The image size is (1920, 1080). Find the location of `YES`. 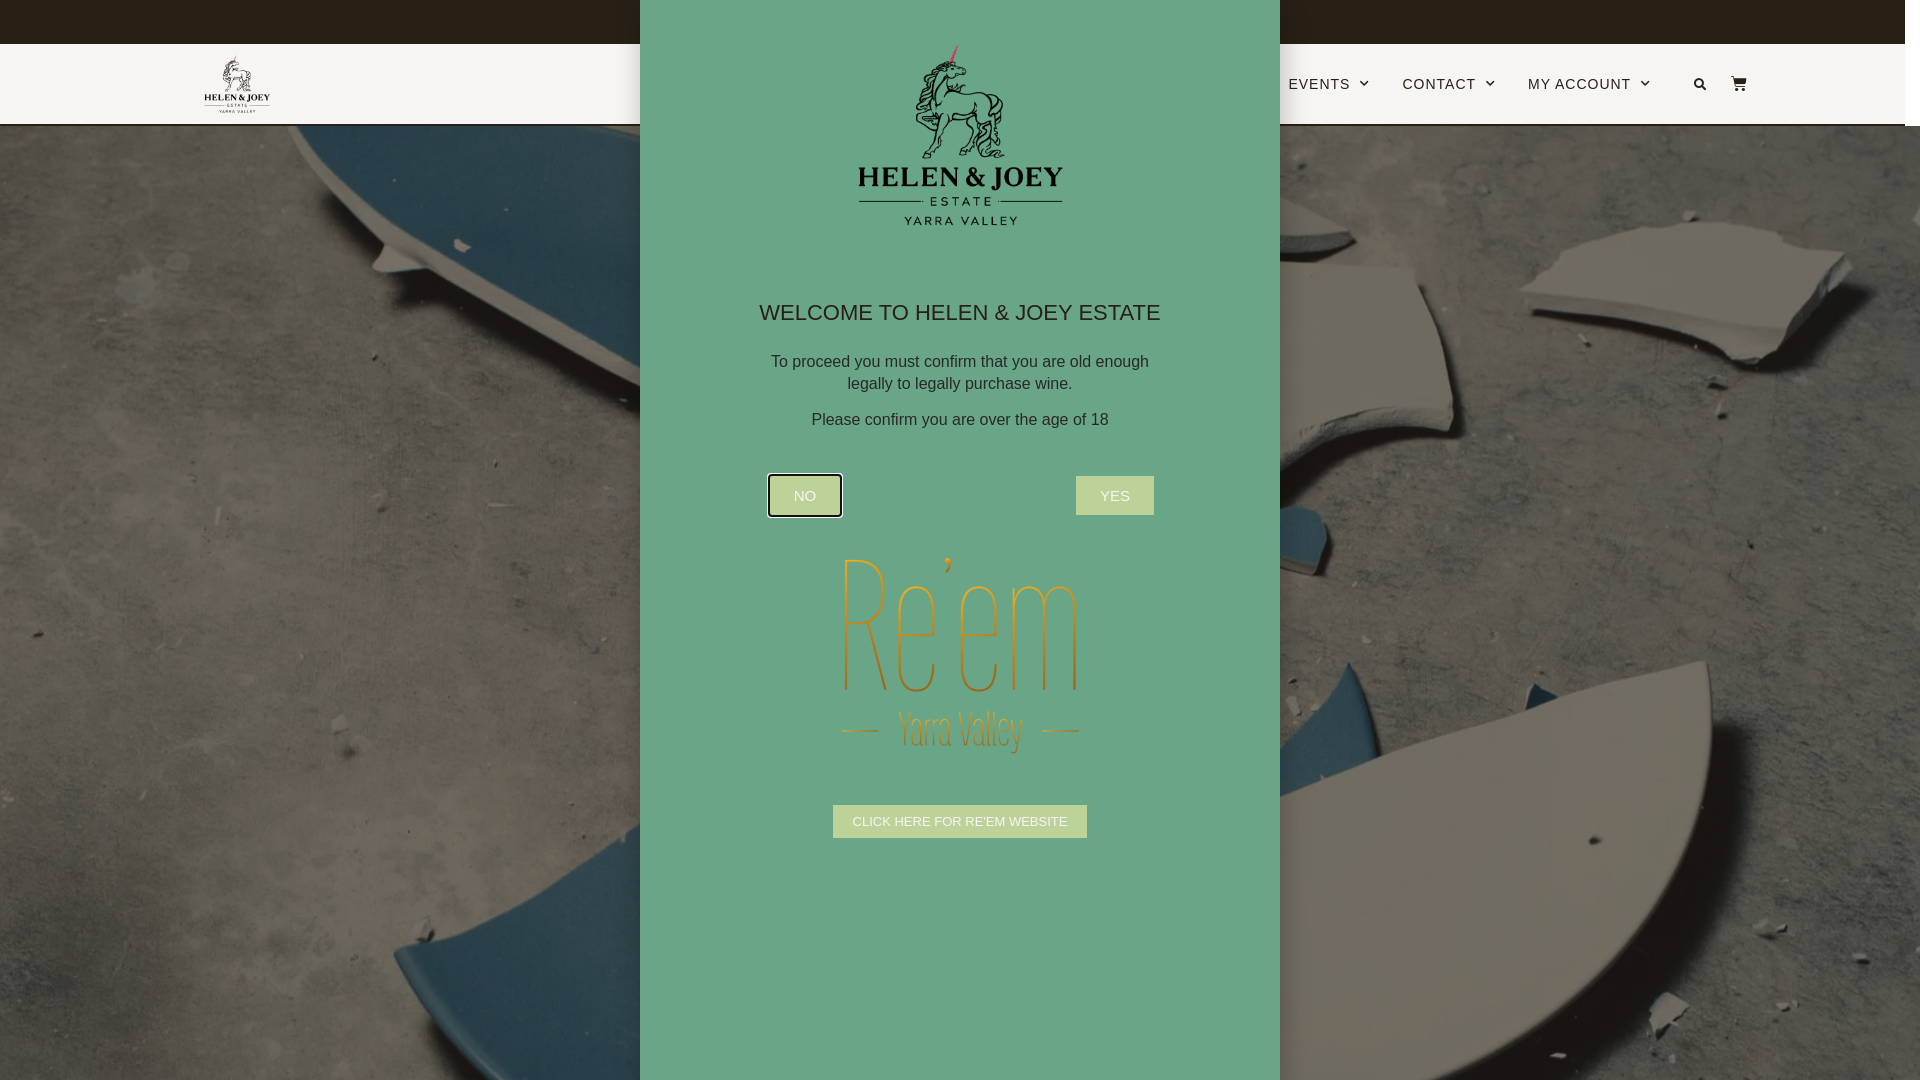

YES is located at coordinates (1115, 496).